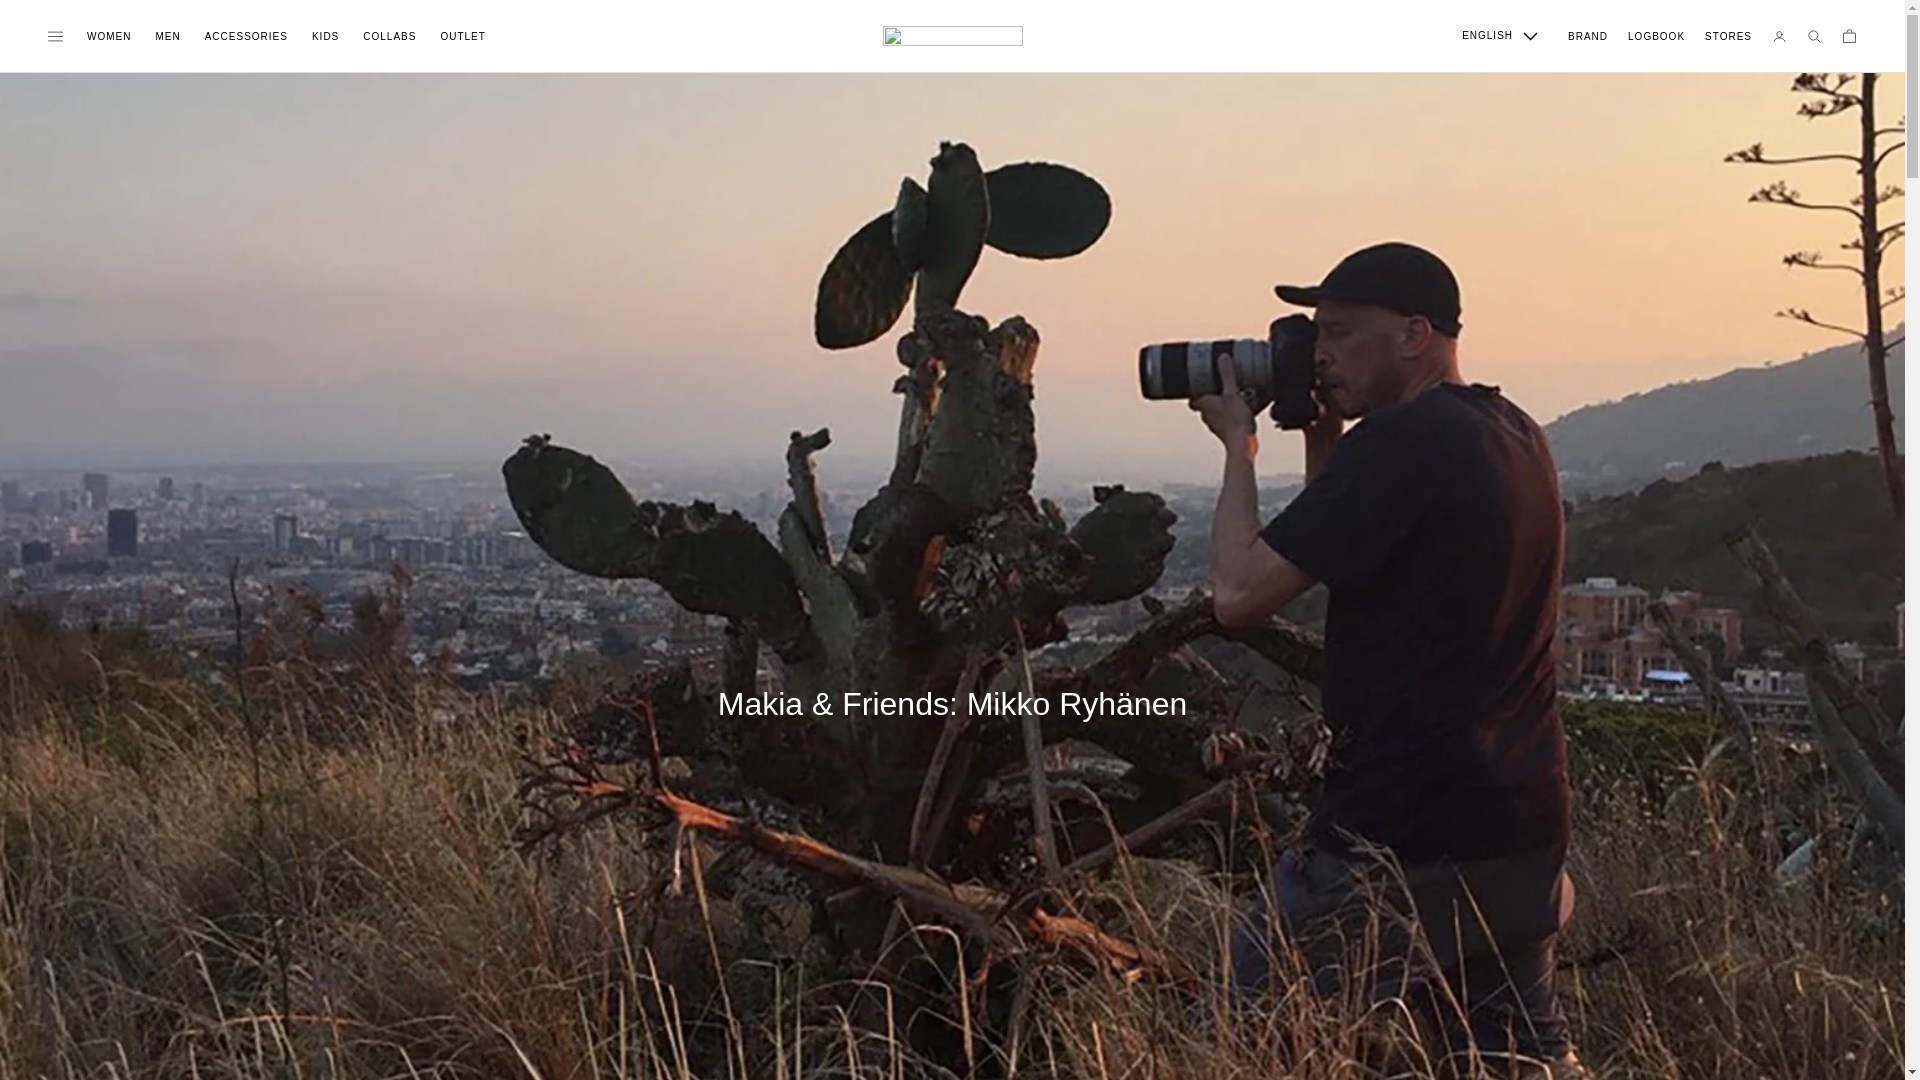 The width and height of the screenshot is (1920, 1080). Describe the element at coordinates (1499, 36) in the screenshot. I see `ENGLISH` at that location.